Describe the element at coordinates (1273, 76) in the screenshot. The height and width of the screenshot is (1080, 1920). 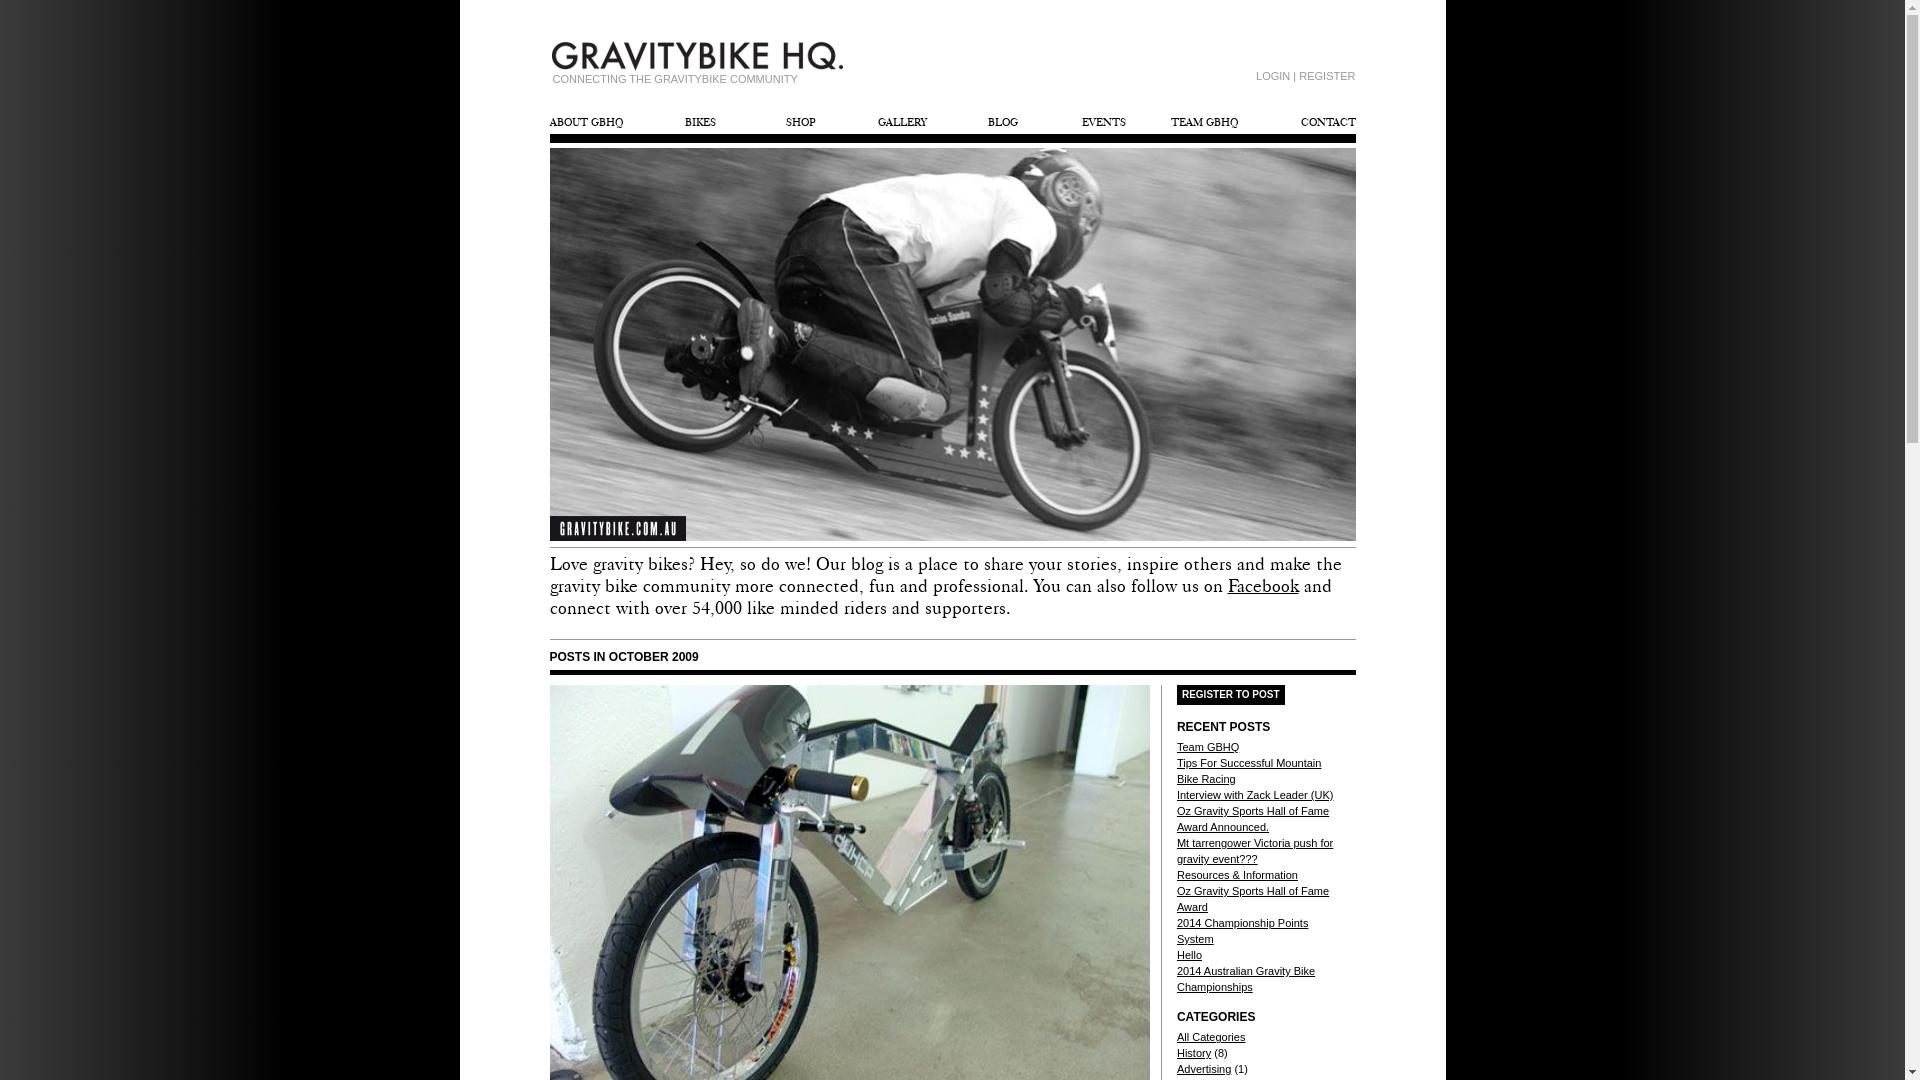
I see `LOGIN` at that location.